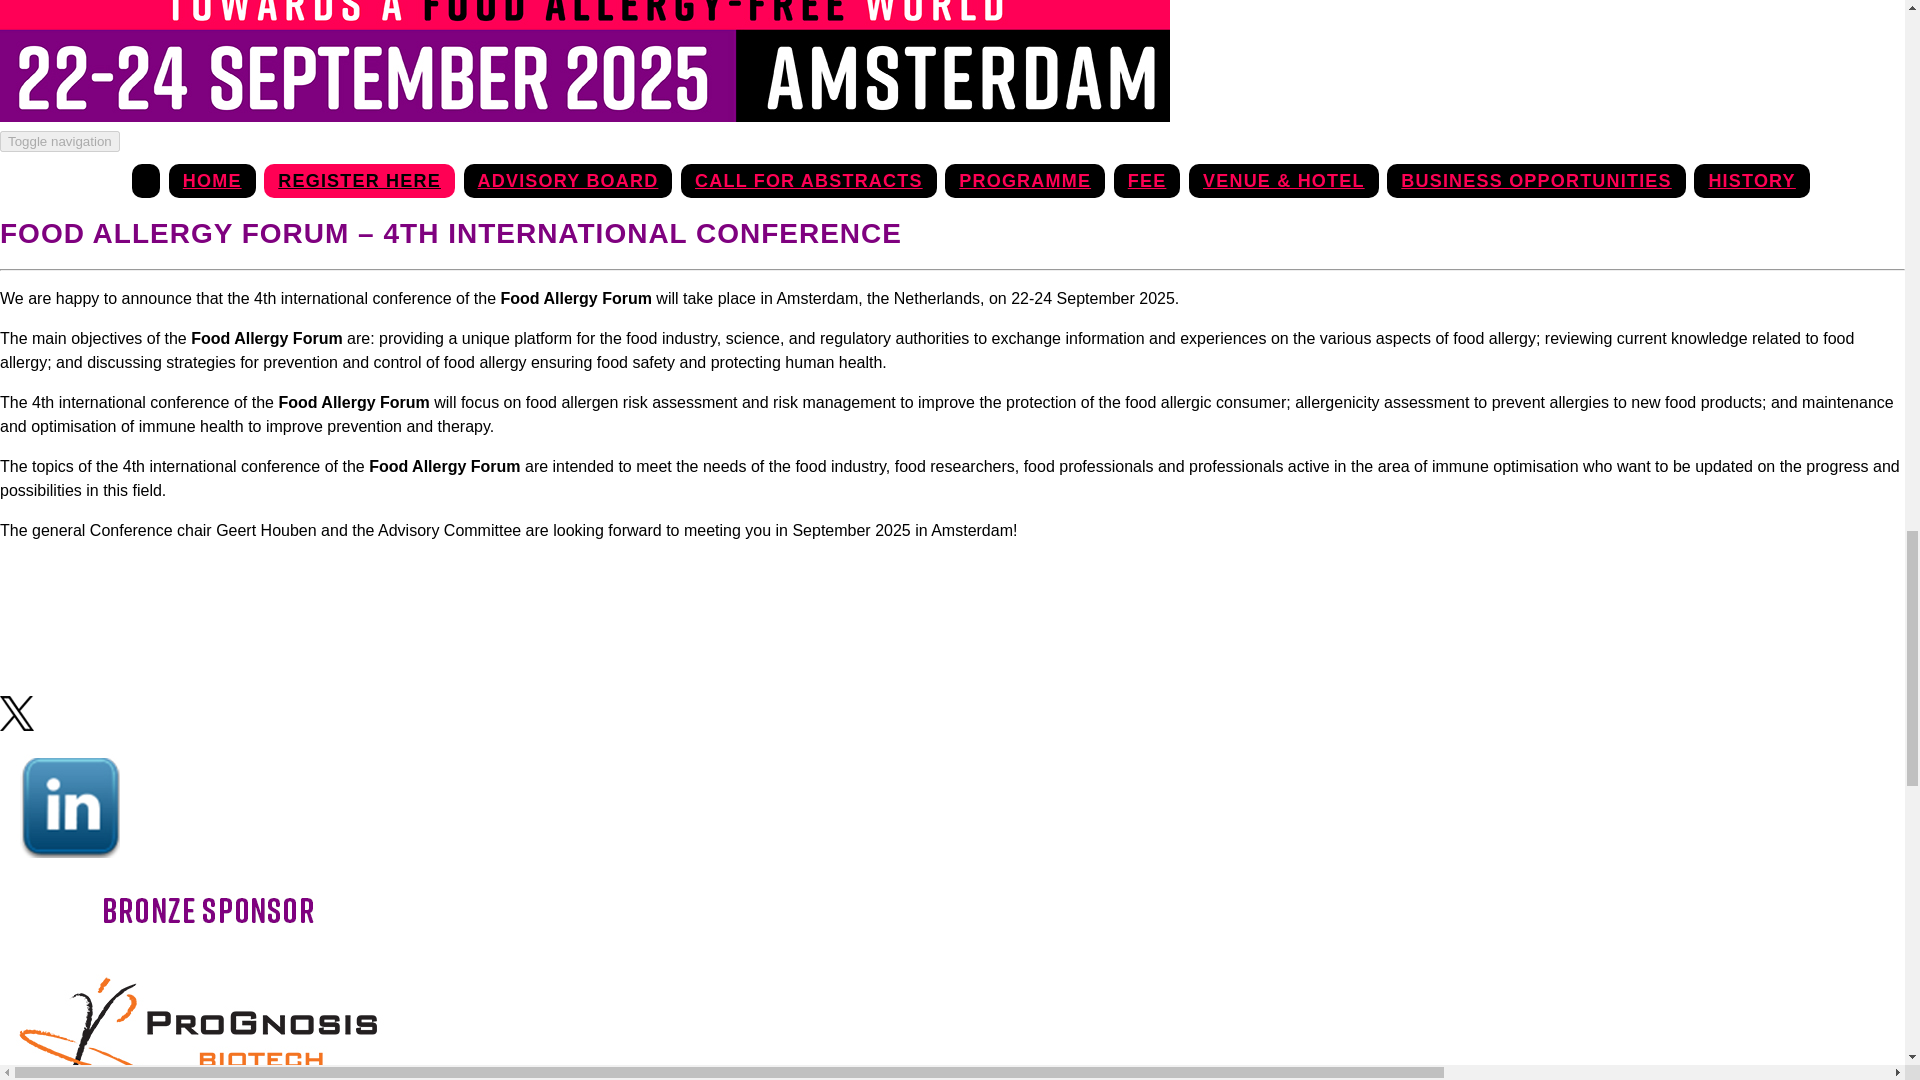 This screenshot has height=1080, width=1920. Describe the element at coordinates (212, 180) in the screenshot. I see `HOME` at that location.